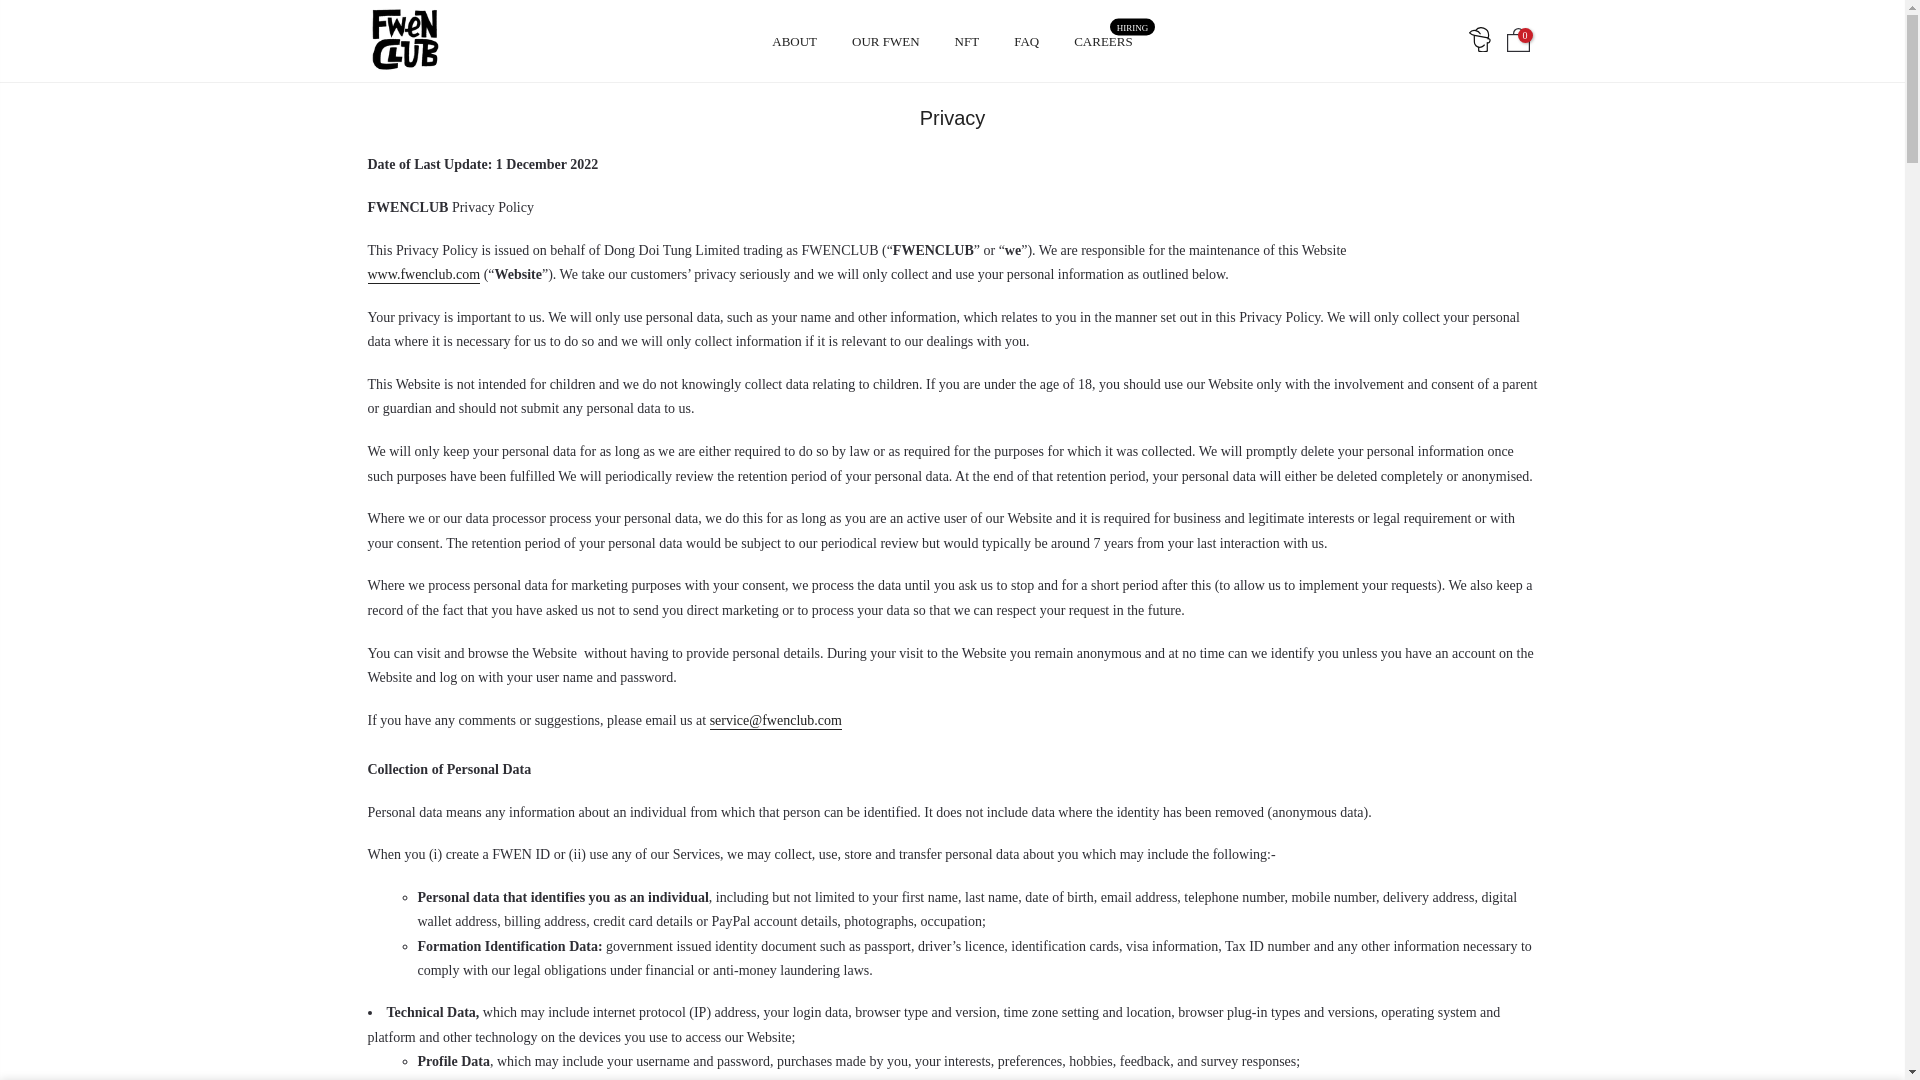 The height and width of the screenshot is (1080, 1920). What do you see at coordinates (1250, 846) in the screenshot?
I see `Privacy` at bounding box center [1250, 846].